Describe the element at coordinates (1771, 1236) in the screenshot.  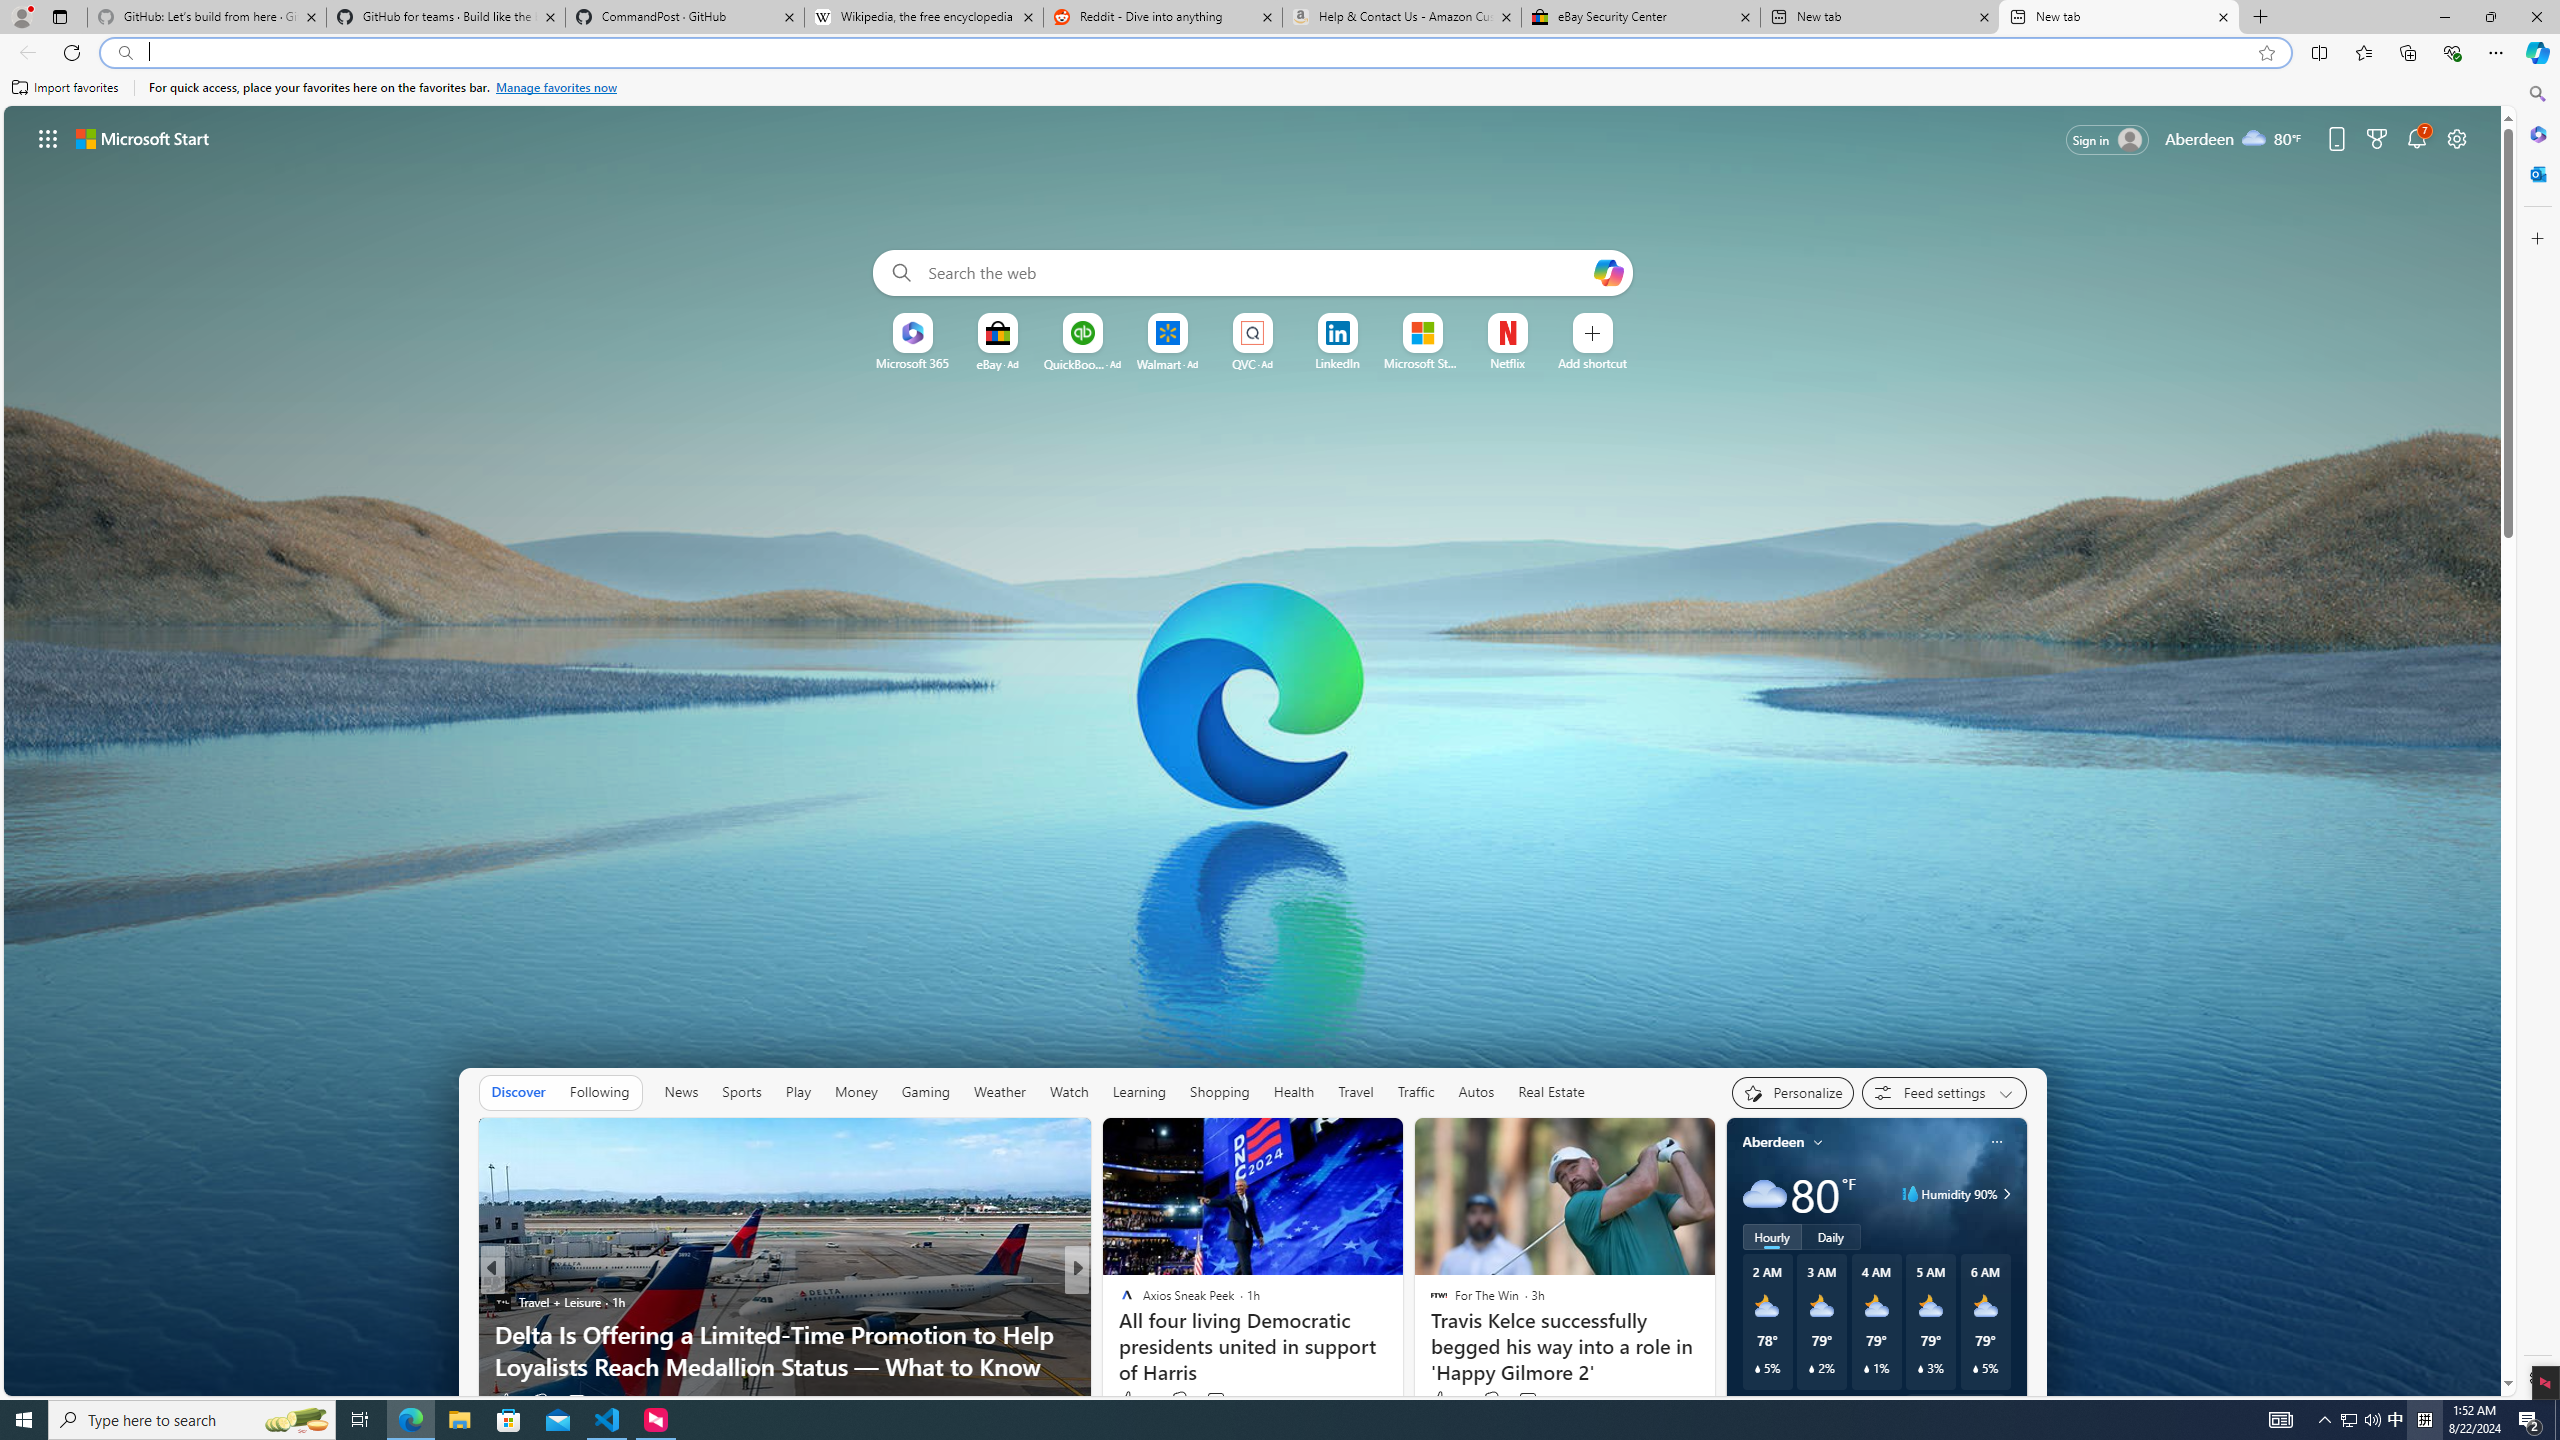
I see `Hourly` at that location.